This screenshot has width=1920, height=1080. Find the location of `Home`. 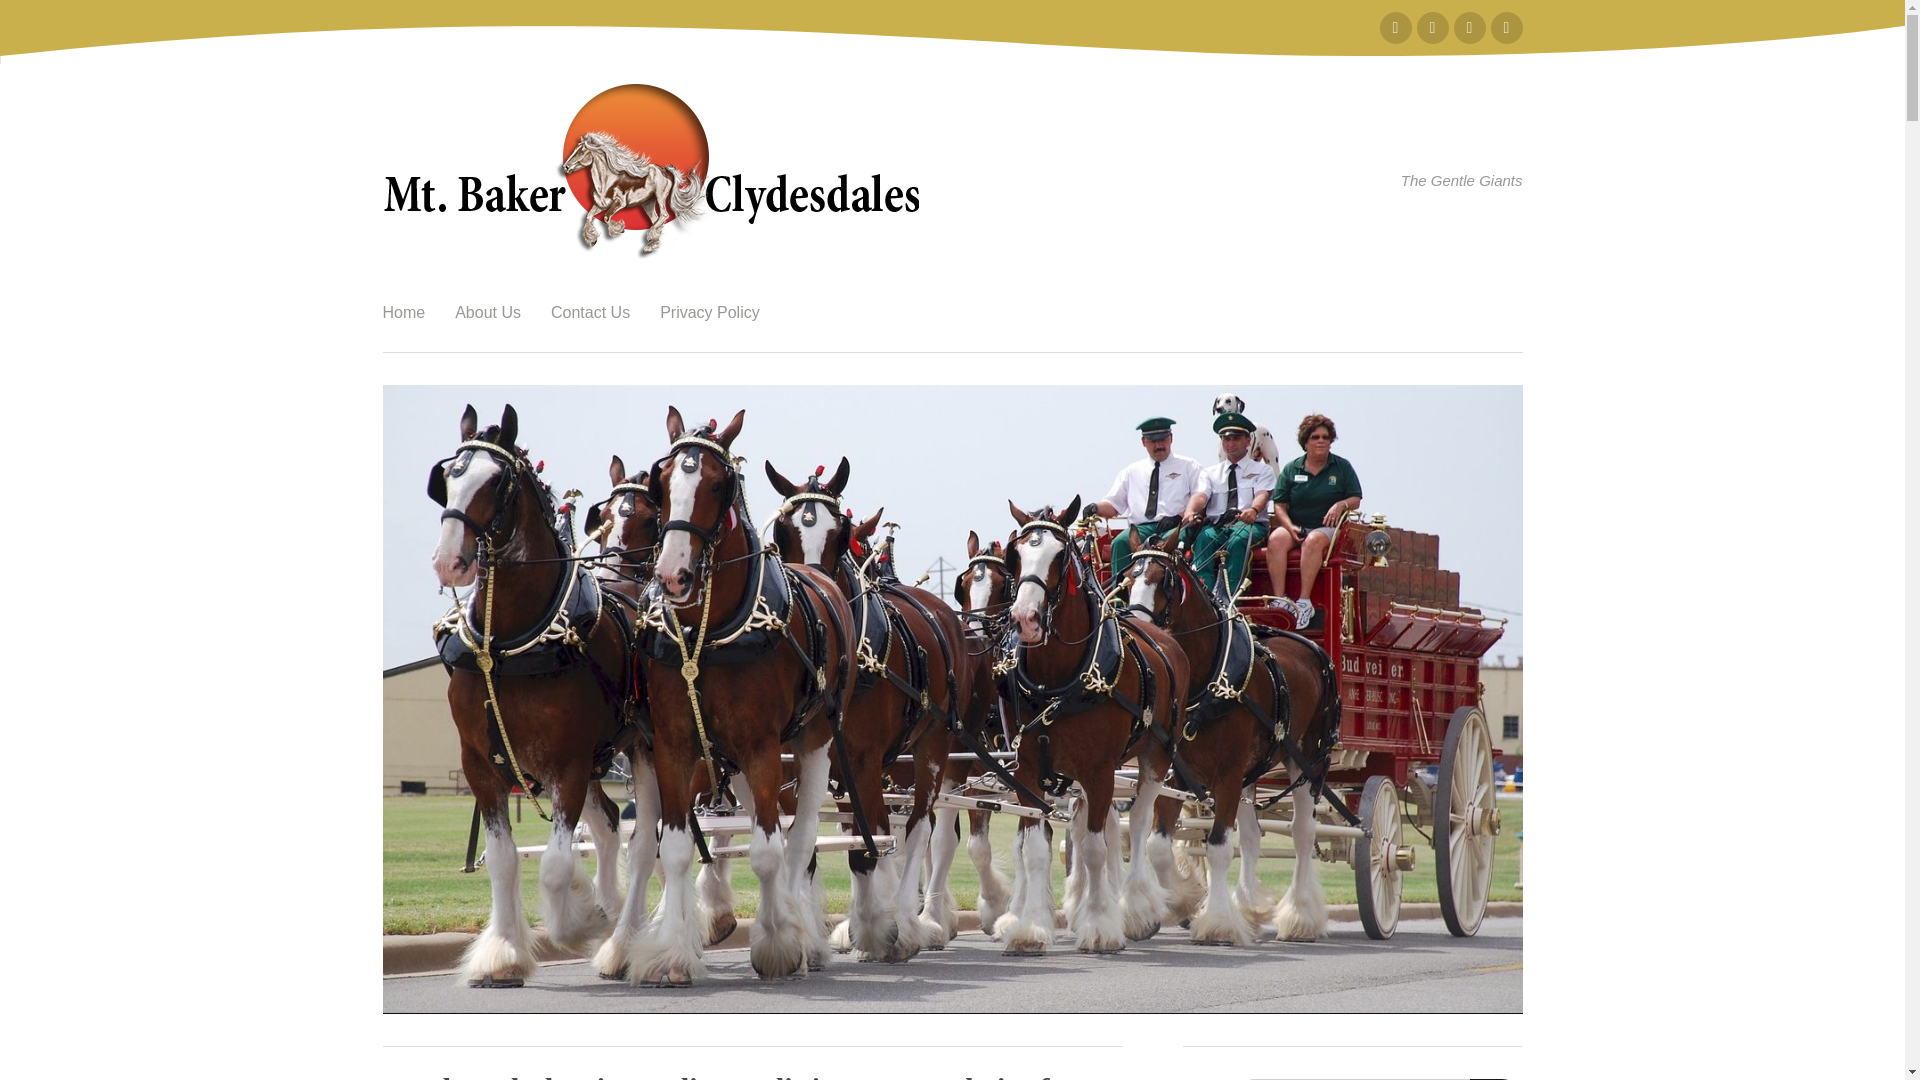

Home is located at coordinates (404, 312).